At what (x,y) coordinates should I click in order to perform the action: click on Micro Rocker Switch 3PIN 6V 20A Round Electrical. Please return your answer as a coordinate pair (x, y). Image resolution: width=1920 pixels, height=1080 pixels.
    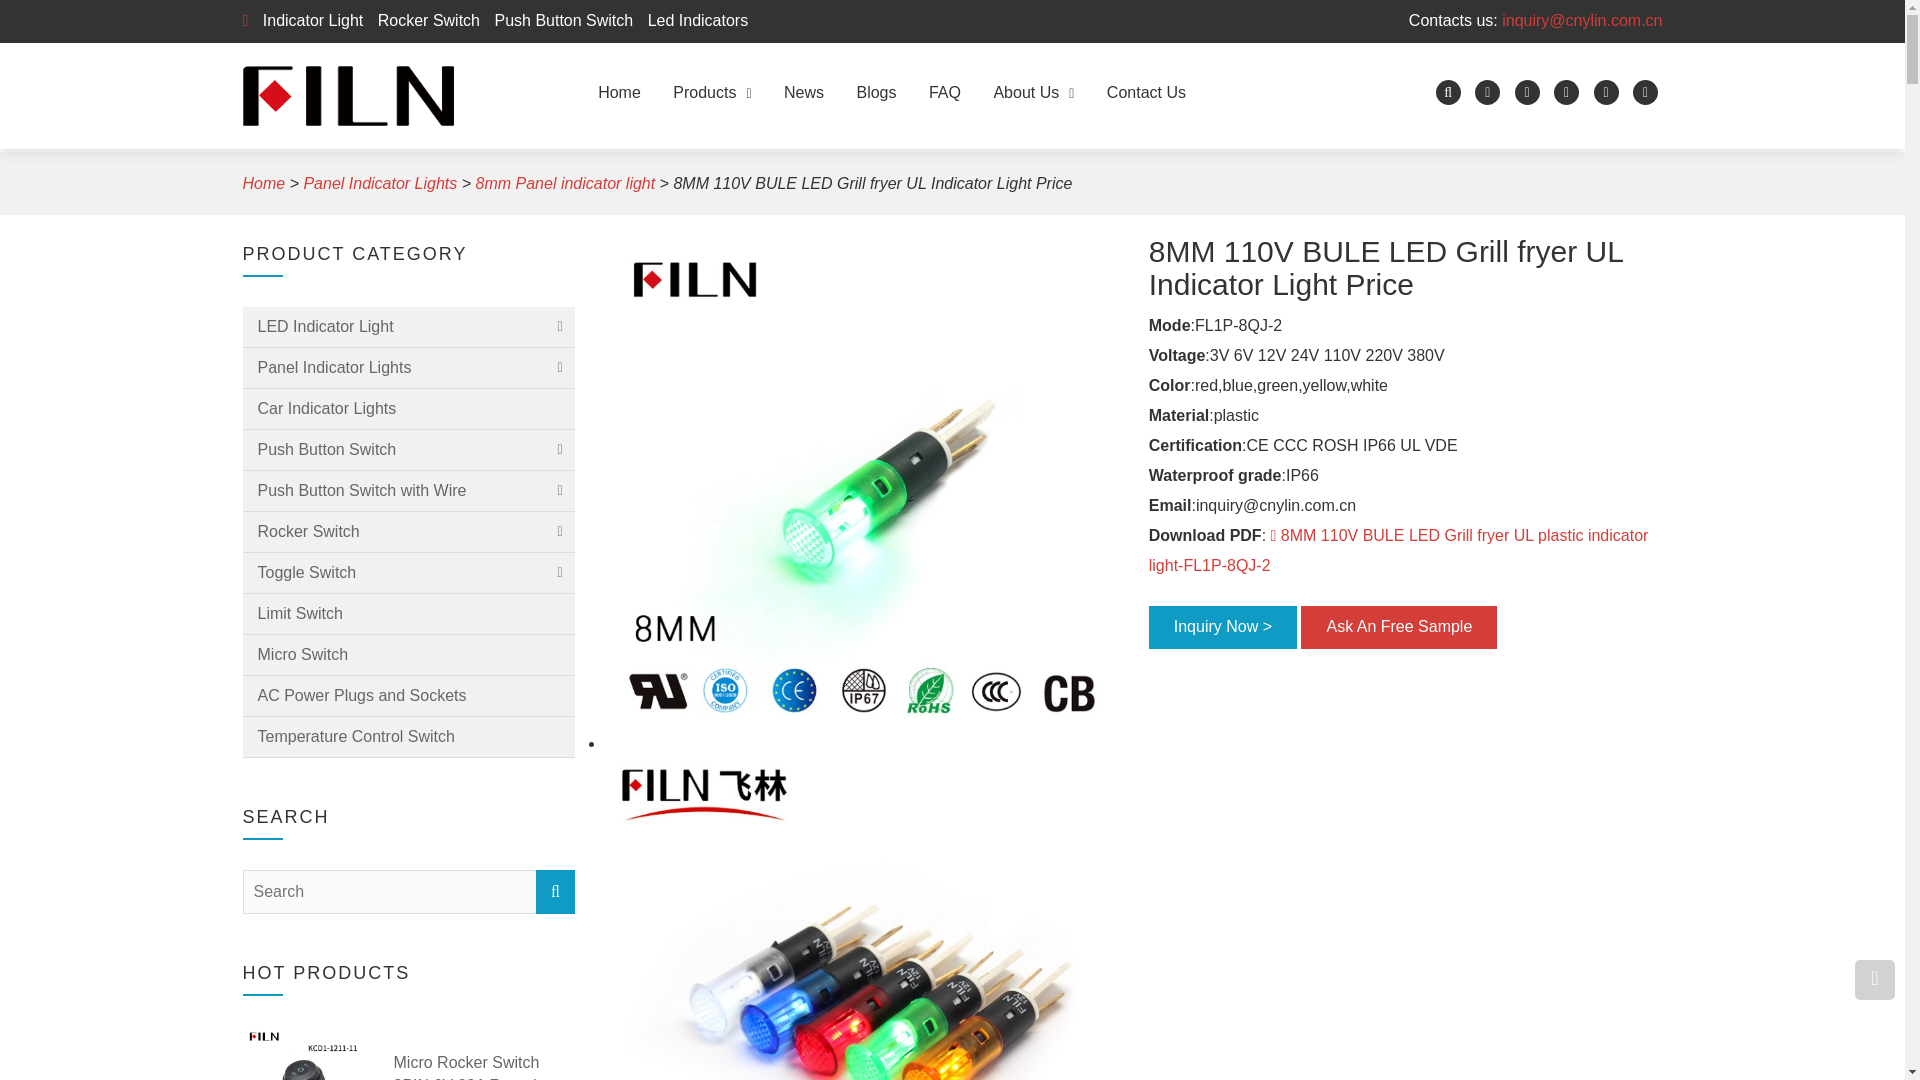
    Looking at the image, I should click on (484, 1066).